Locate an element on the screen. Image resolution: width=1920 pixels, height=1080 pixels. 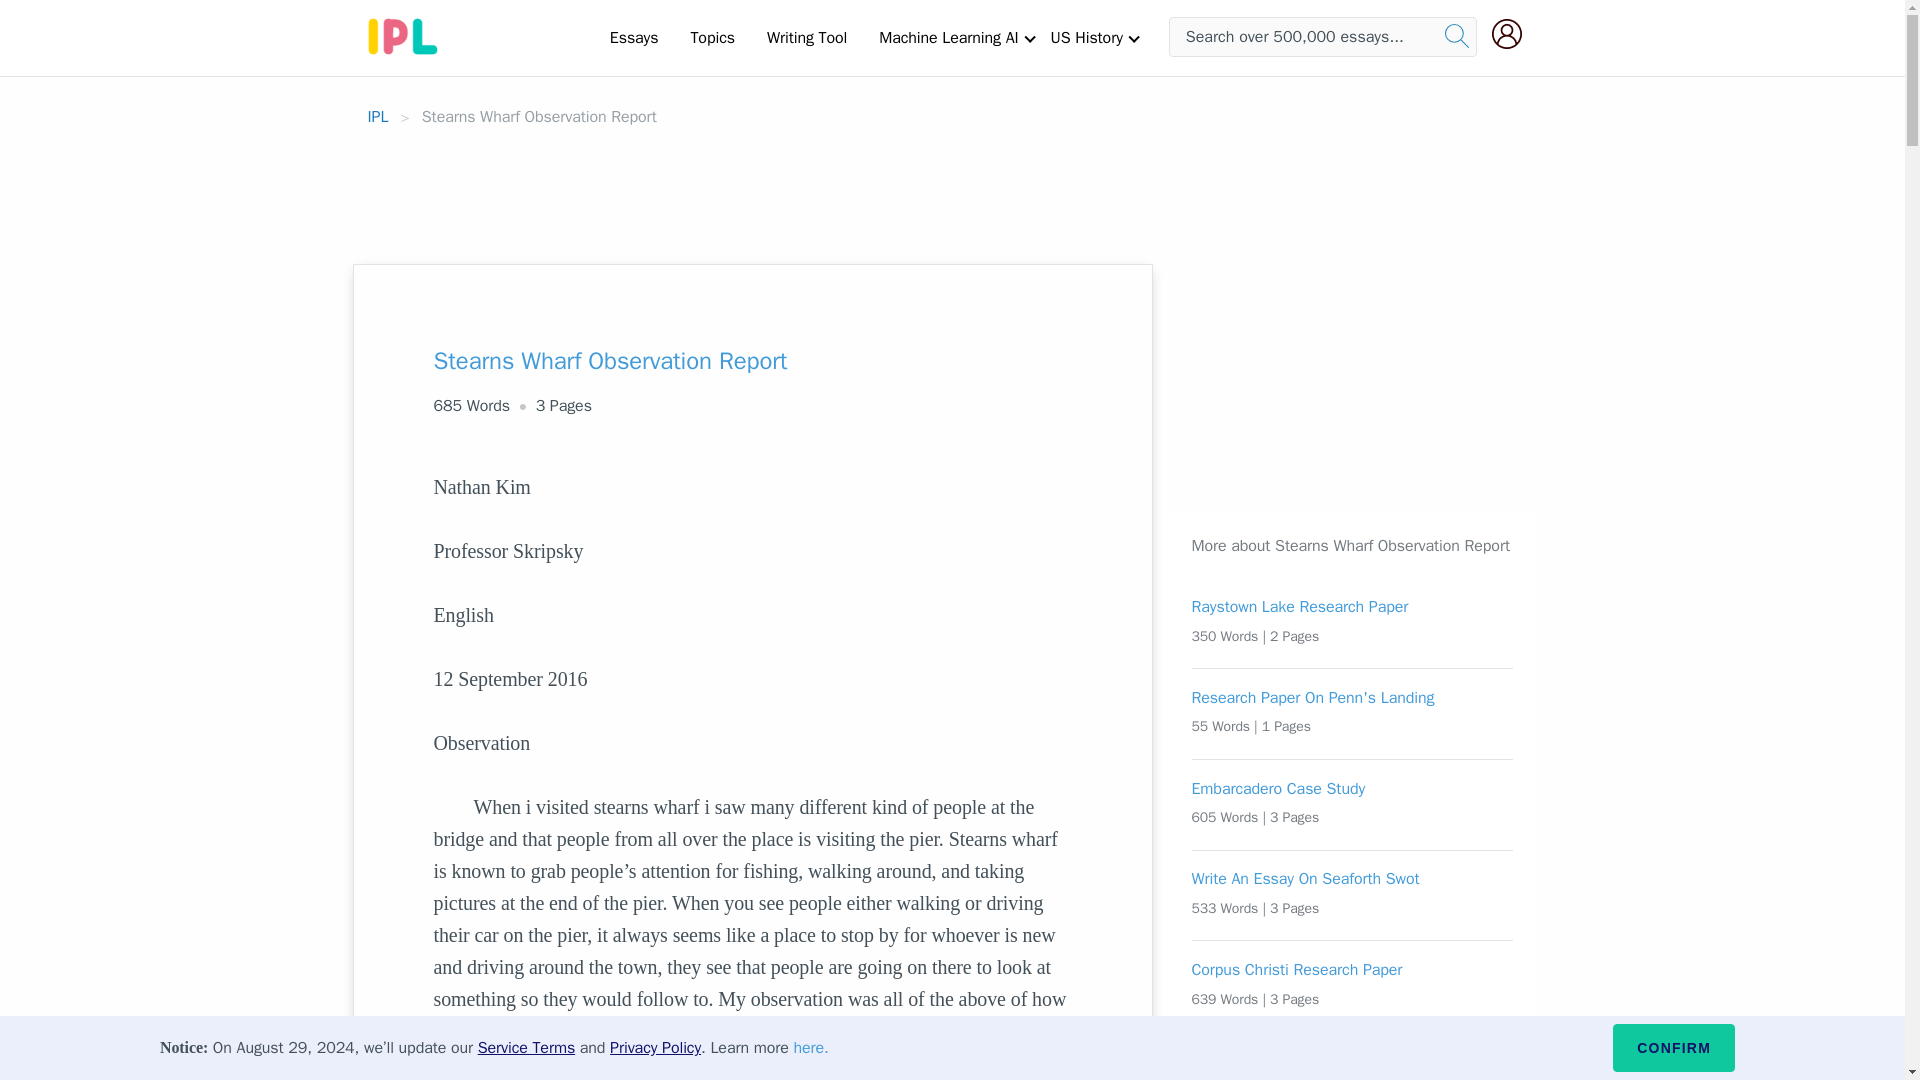
Writing Tool is located at coordinates (806, 37).